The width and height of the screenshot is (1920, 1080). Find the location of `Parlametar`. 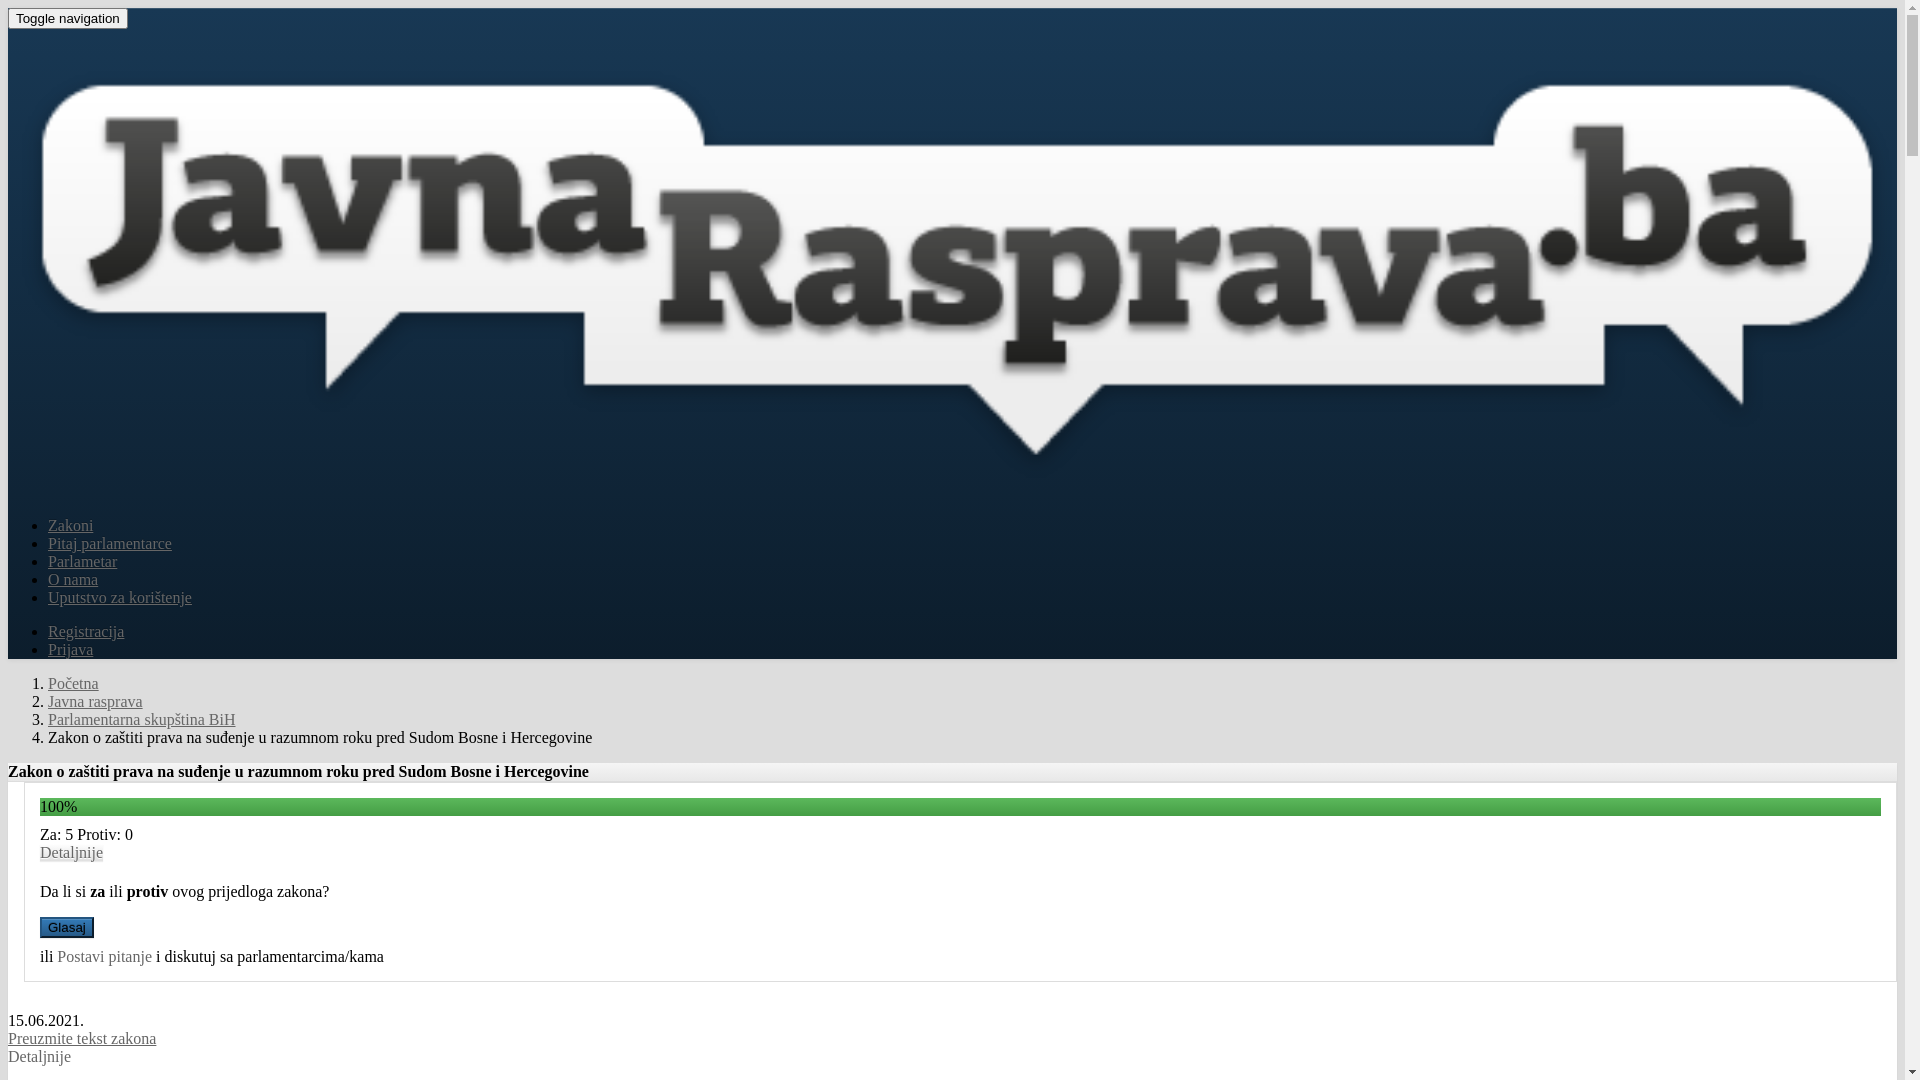

Parlametar is located at coordinates (82, 562).